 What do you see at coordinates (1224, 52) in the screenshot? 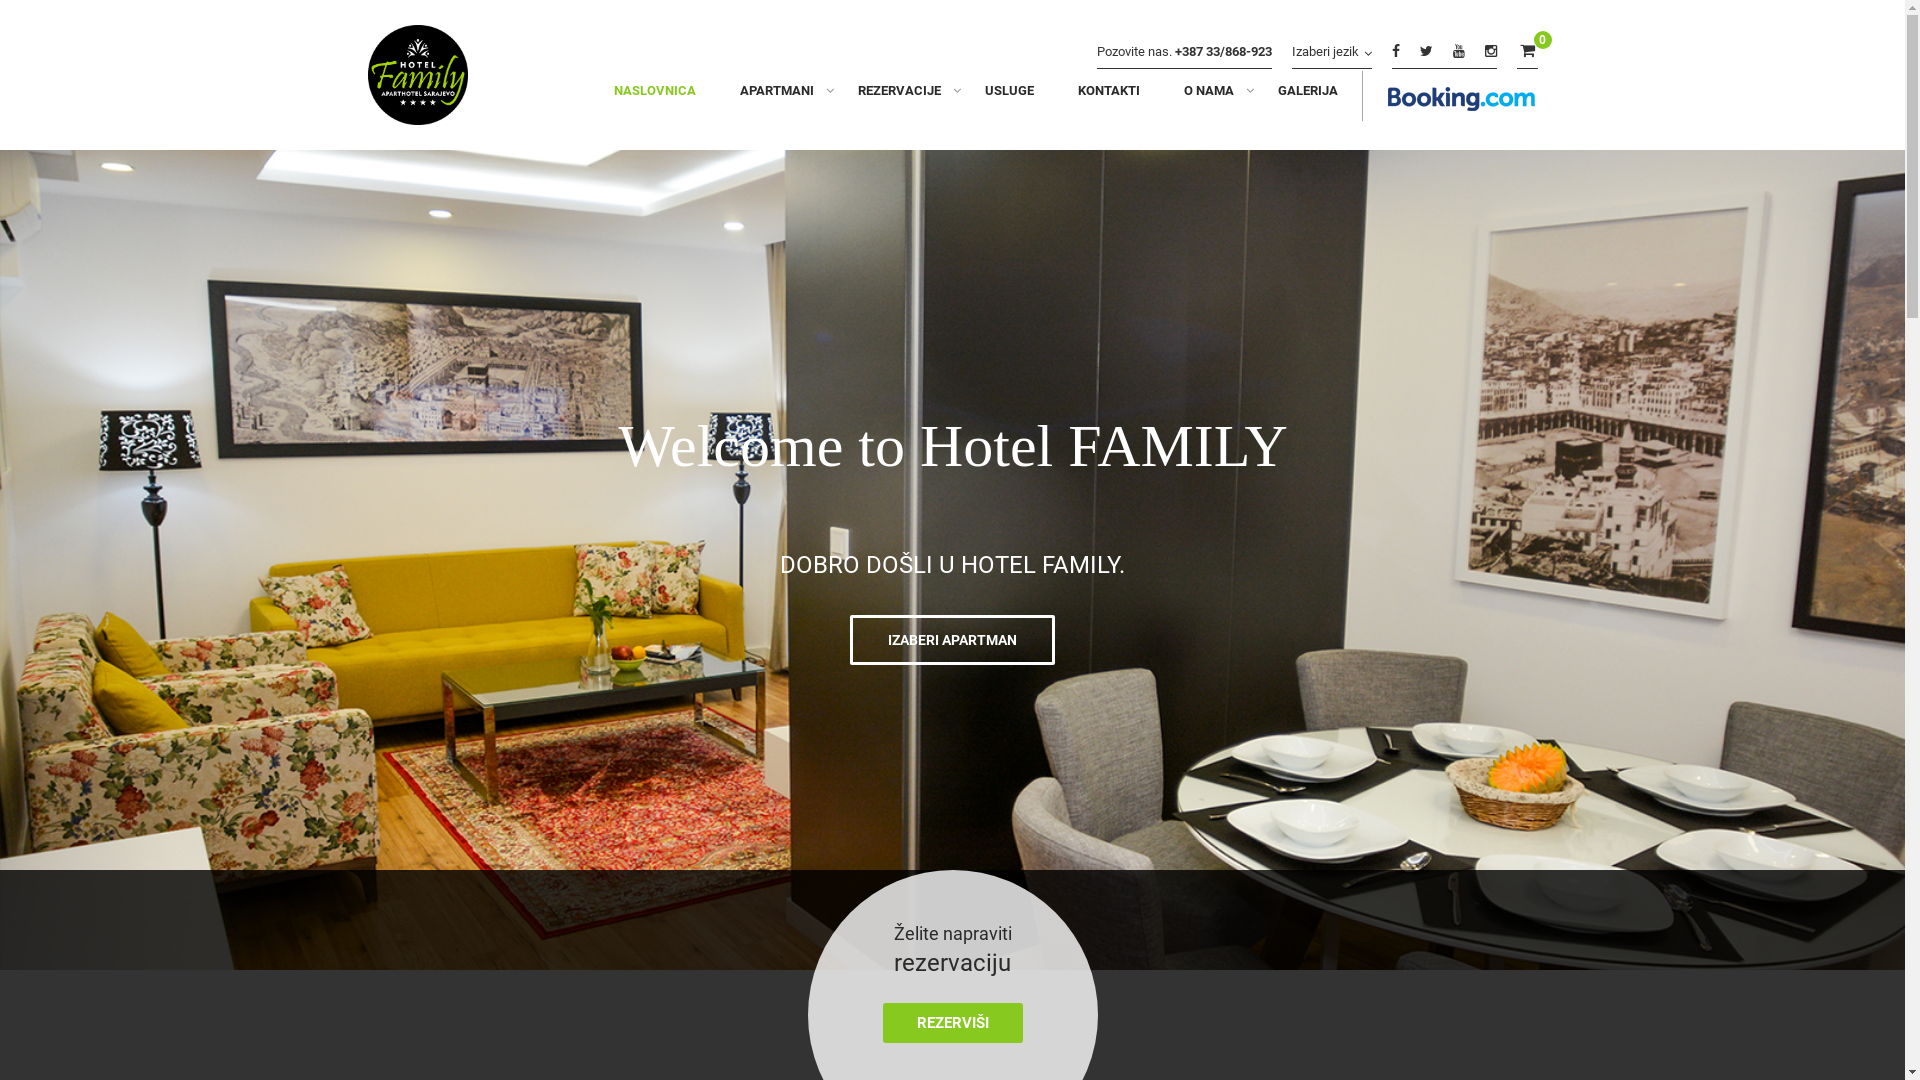
I see `+387 33/868-923` at bounding box center [1224, 52].